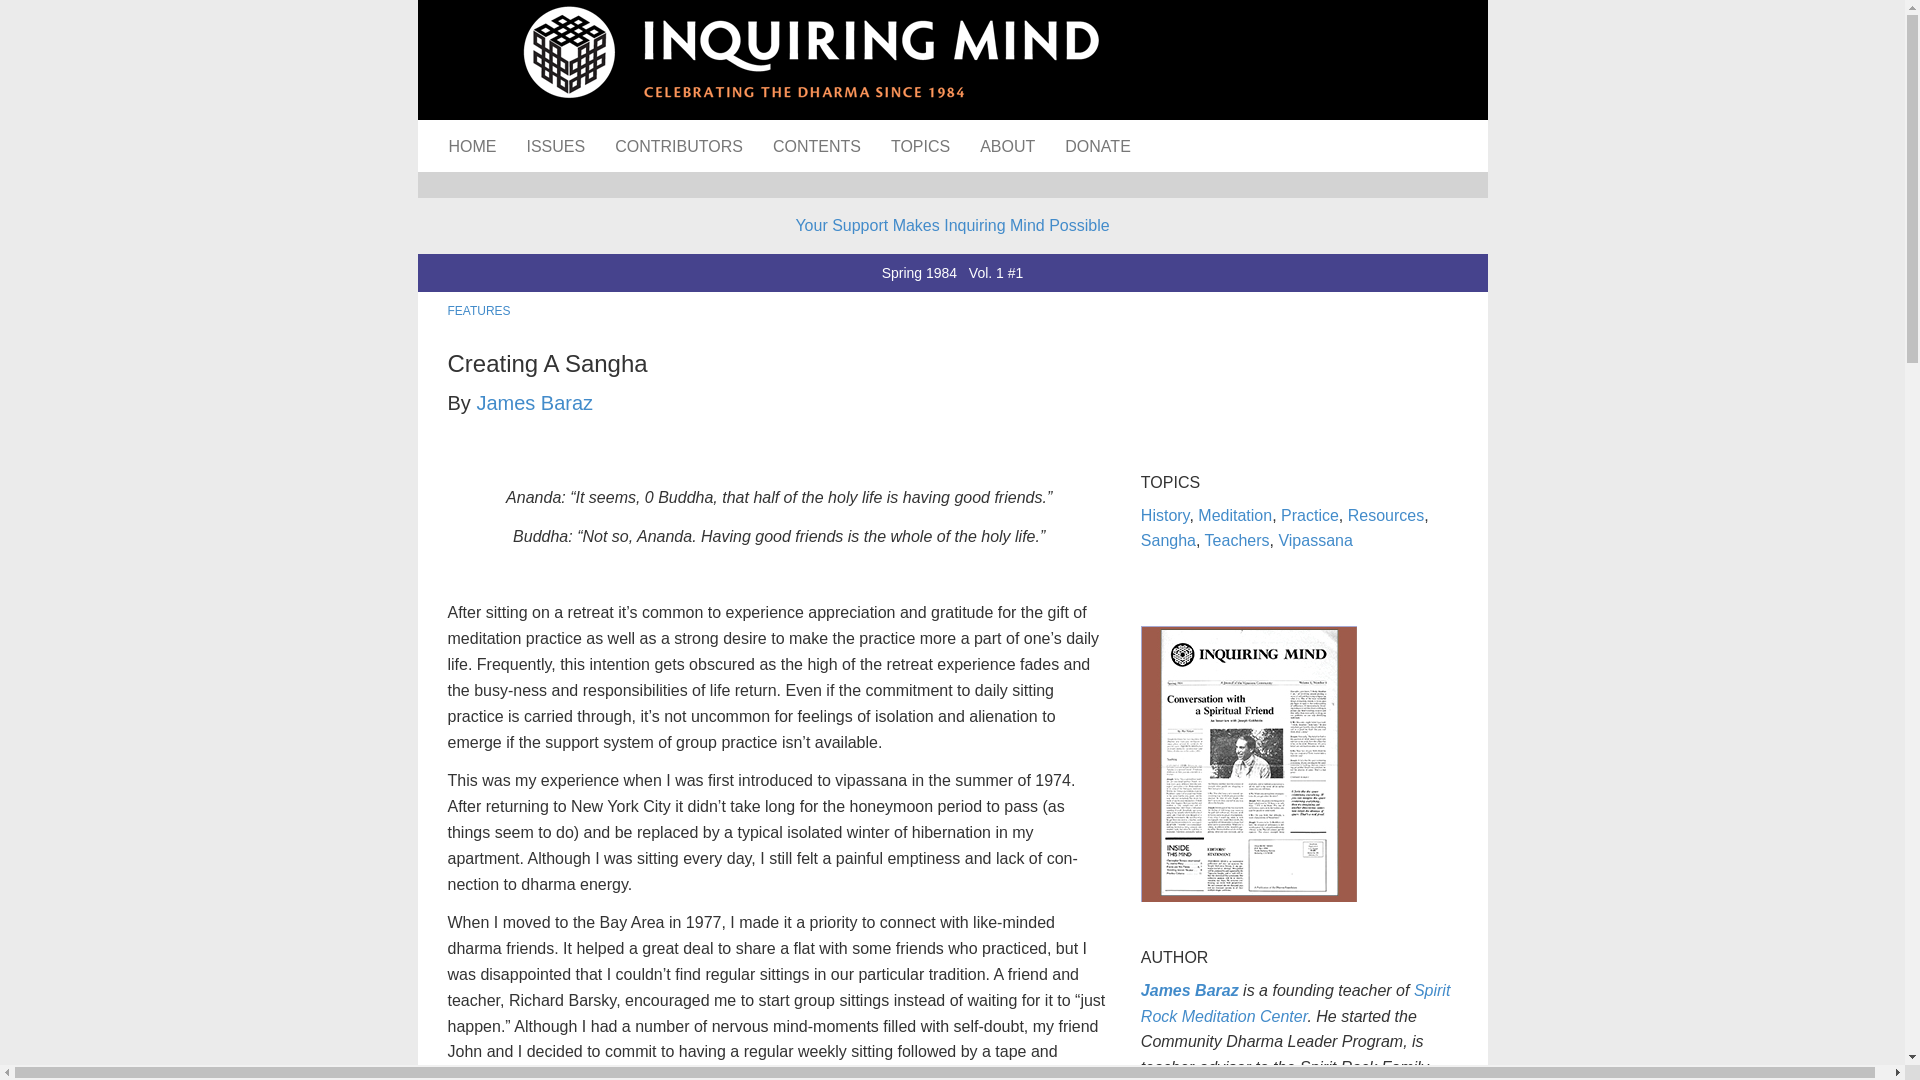 This screenshot has height=1080, width=1920. I want to click on Your Support Makes Inquiring Mind Possible, so click(952, 226).